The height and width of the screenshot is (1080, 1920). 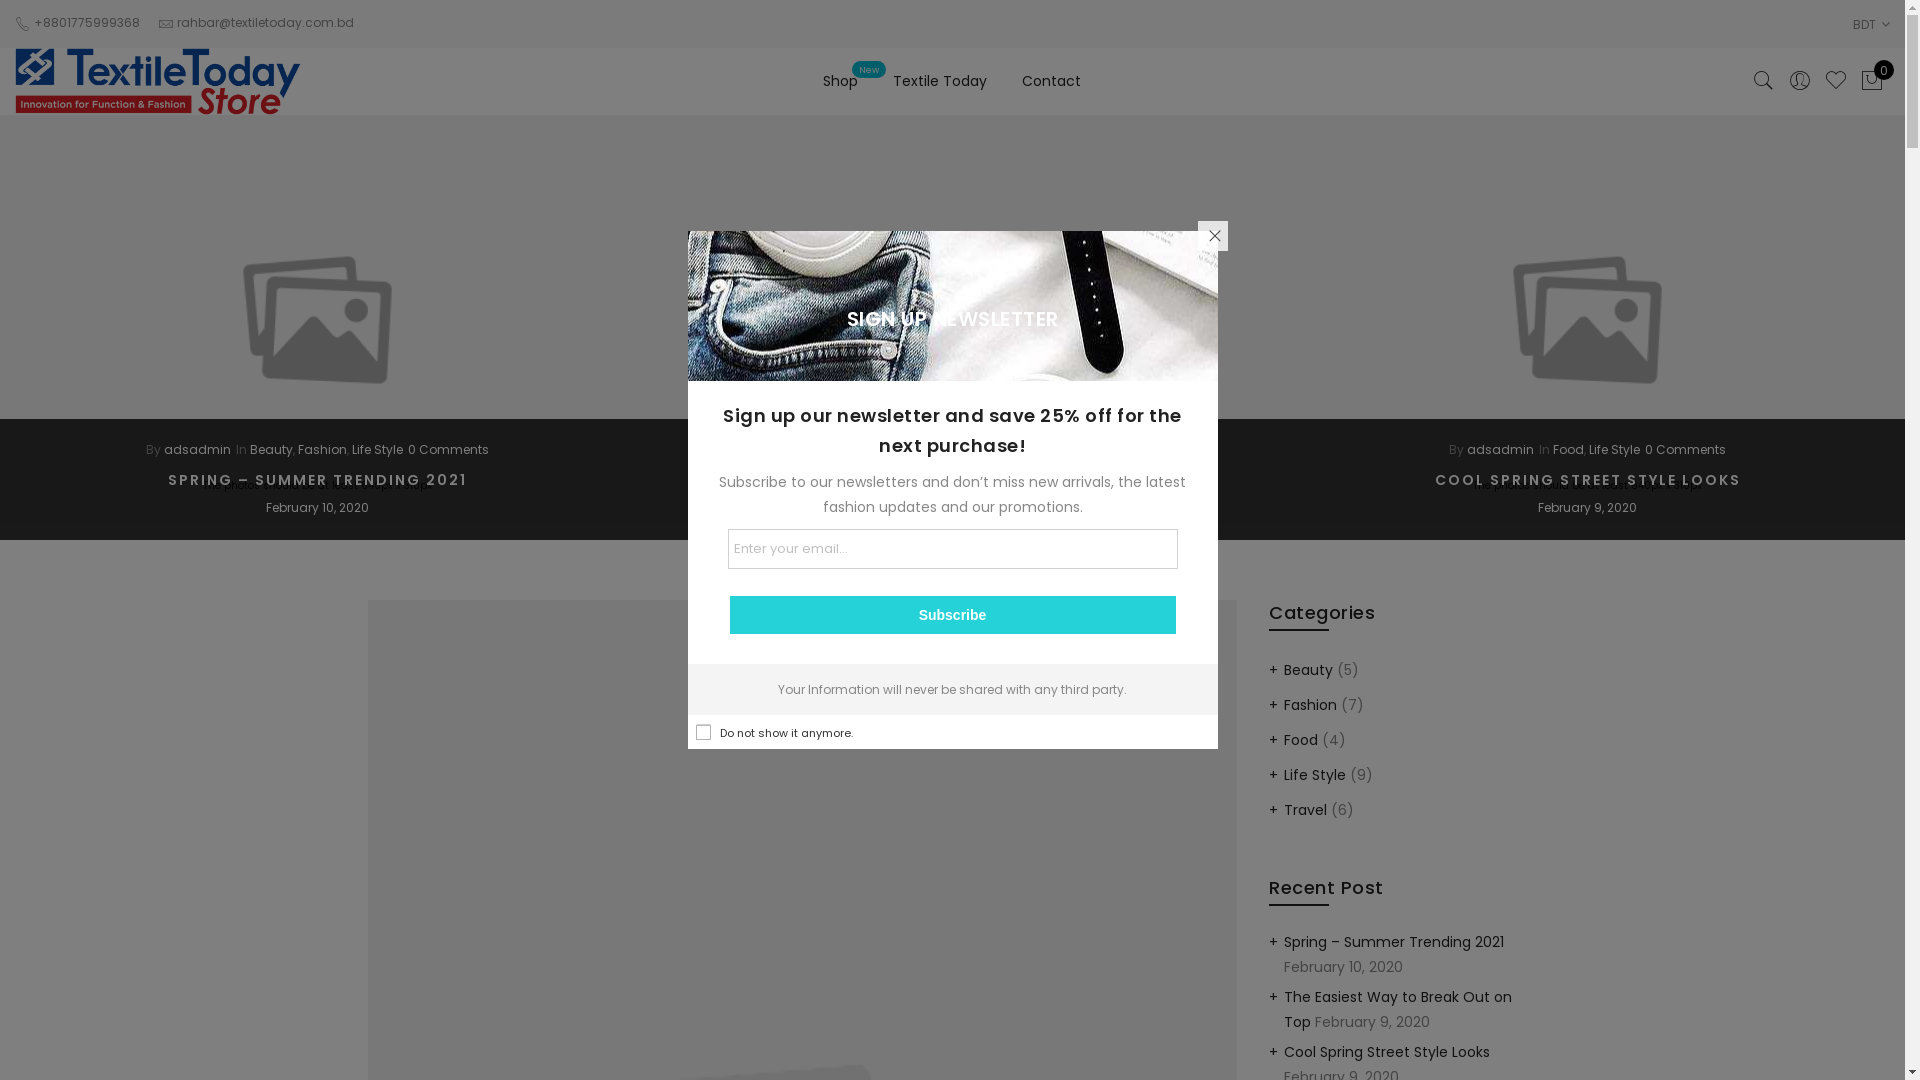 I want to click on February 9, 2020, so click(x=1588, y=508).